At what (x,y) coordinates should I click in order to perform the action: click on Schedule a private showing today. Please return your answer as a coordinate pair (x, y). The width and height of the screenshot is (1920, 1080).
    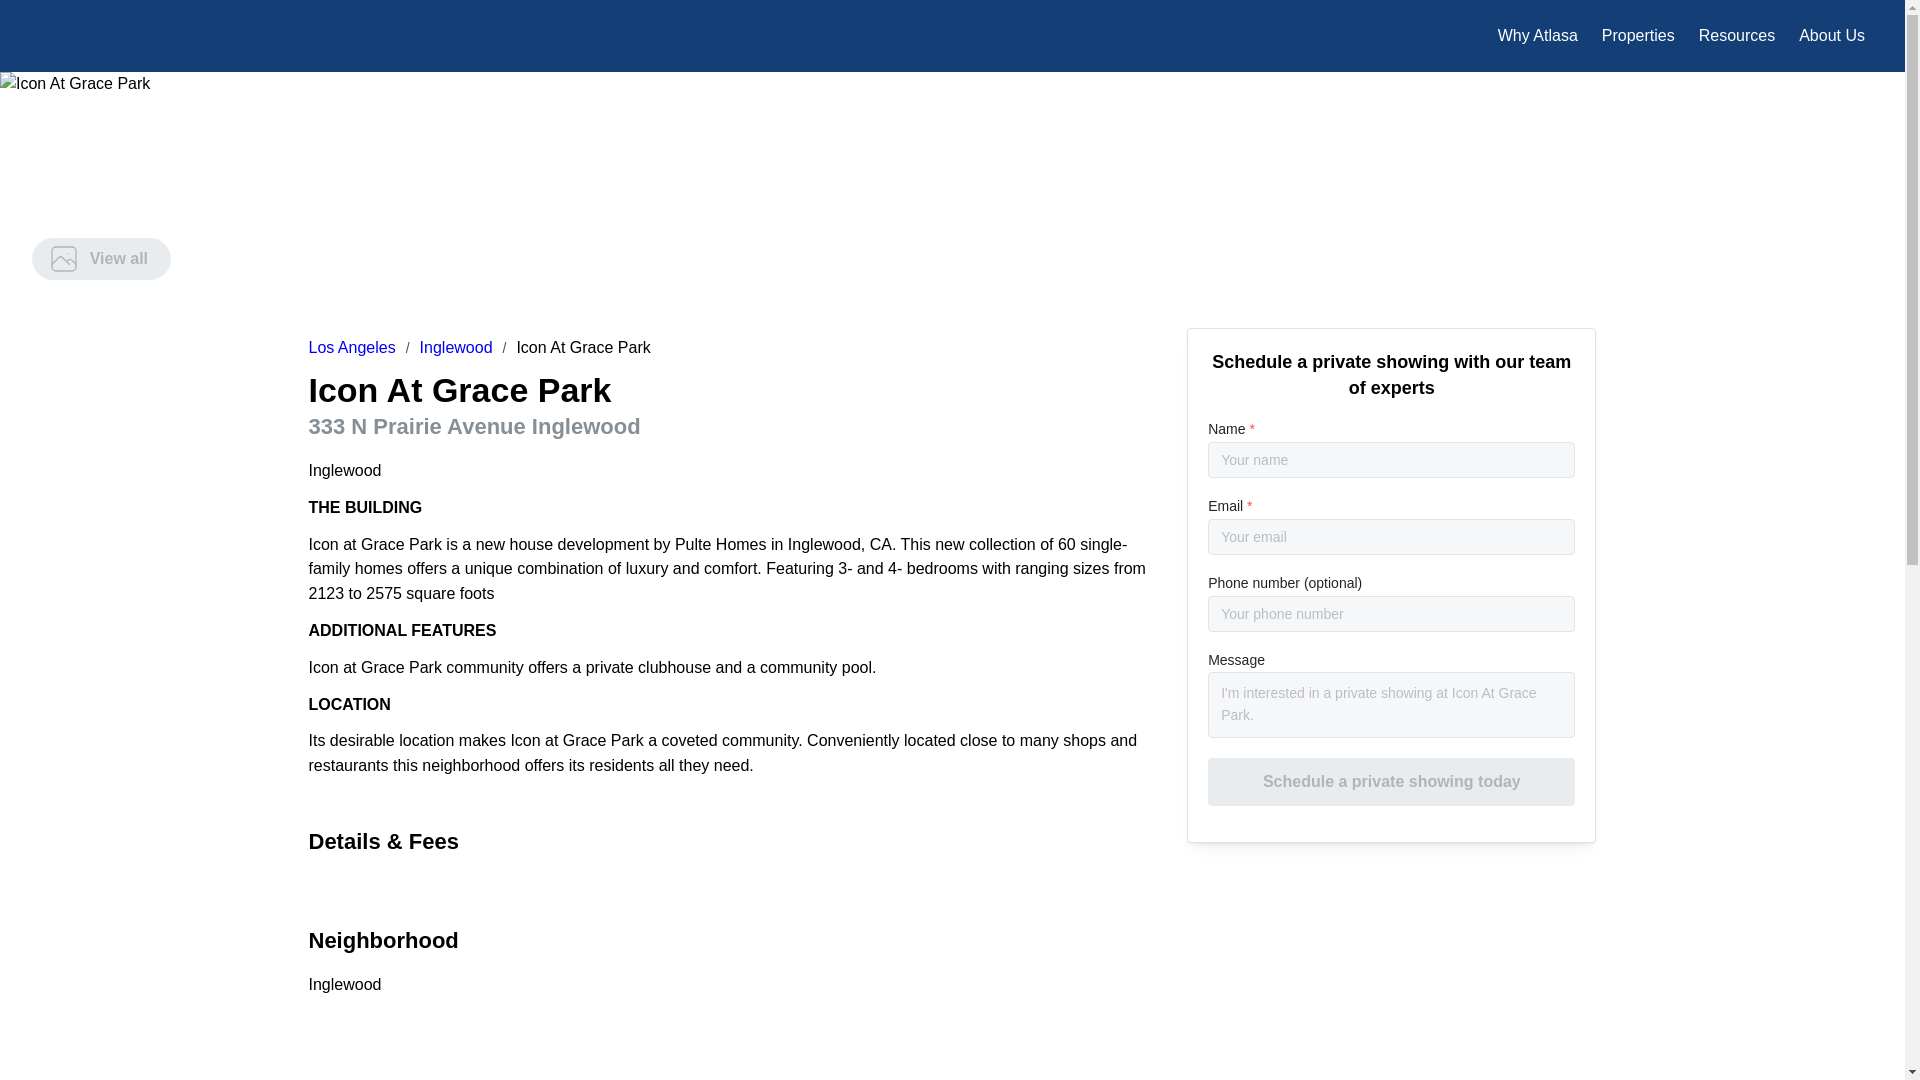
    Looking at the image, I should click on (1390, 782).